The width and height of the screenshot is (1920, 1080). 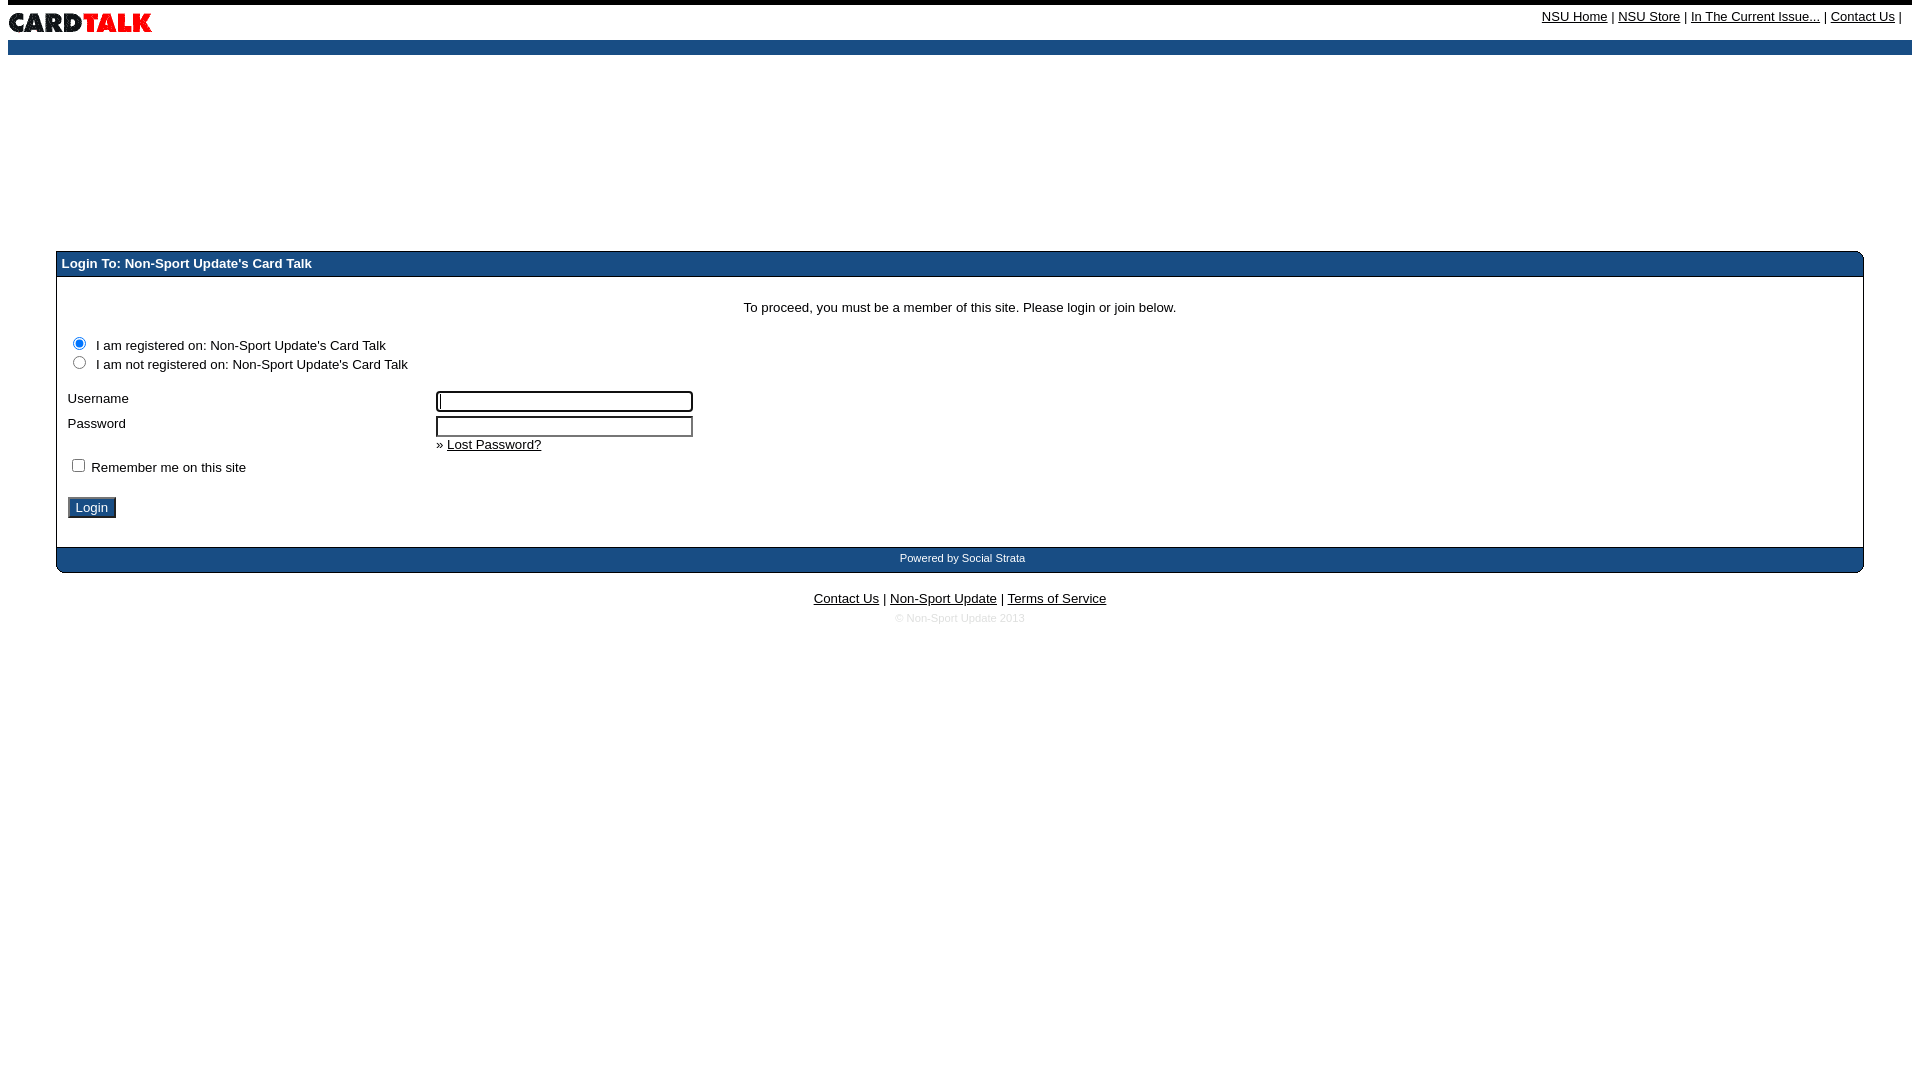 I want to click on Lost Password?, so click(x=494, y=444).